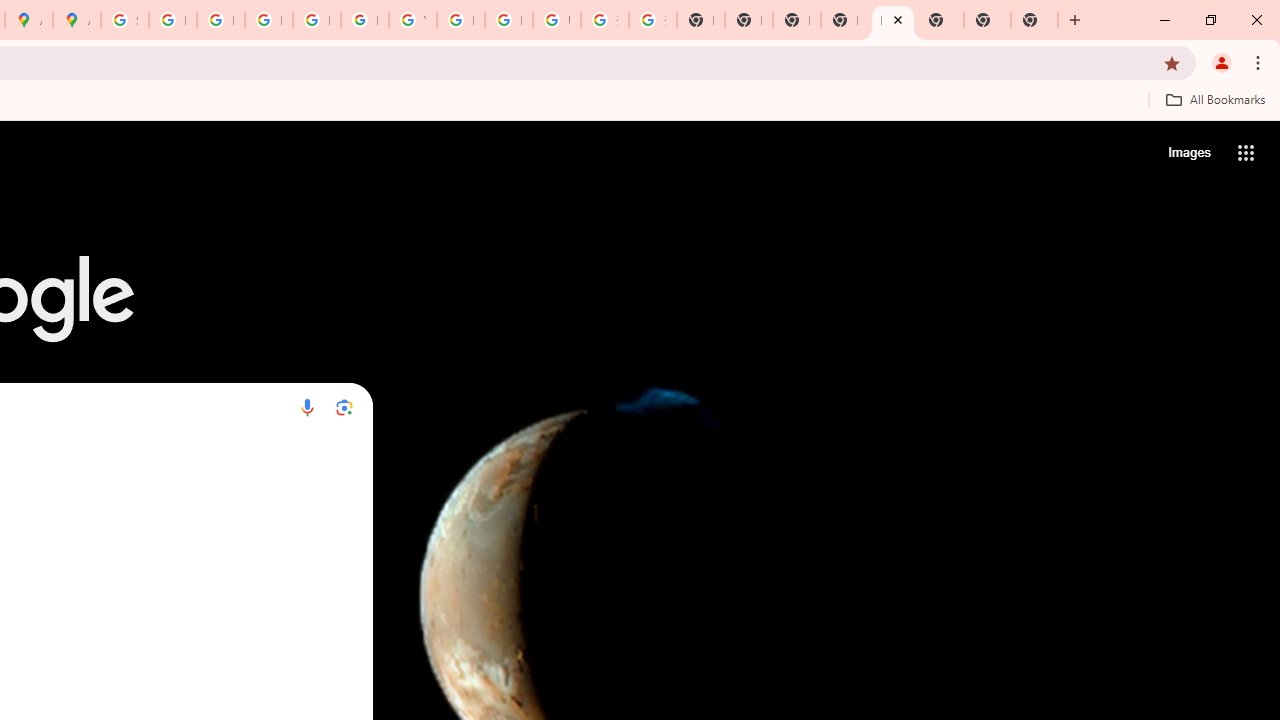  I want to click on Search by voice, so click(307, 407).